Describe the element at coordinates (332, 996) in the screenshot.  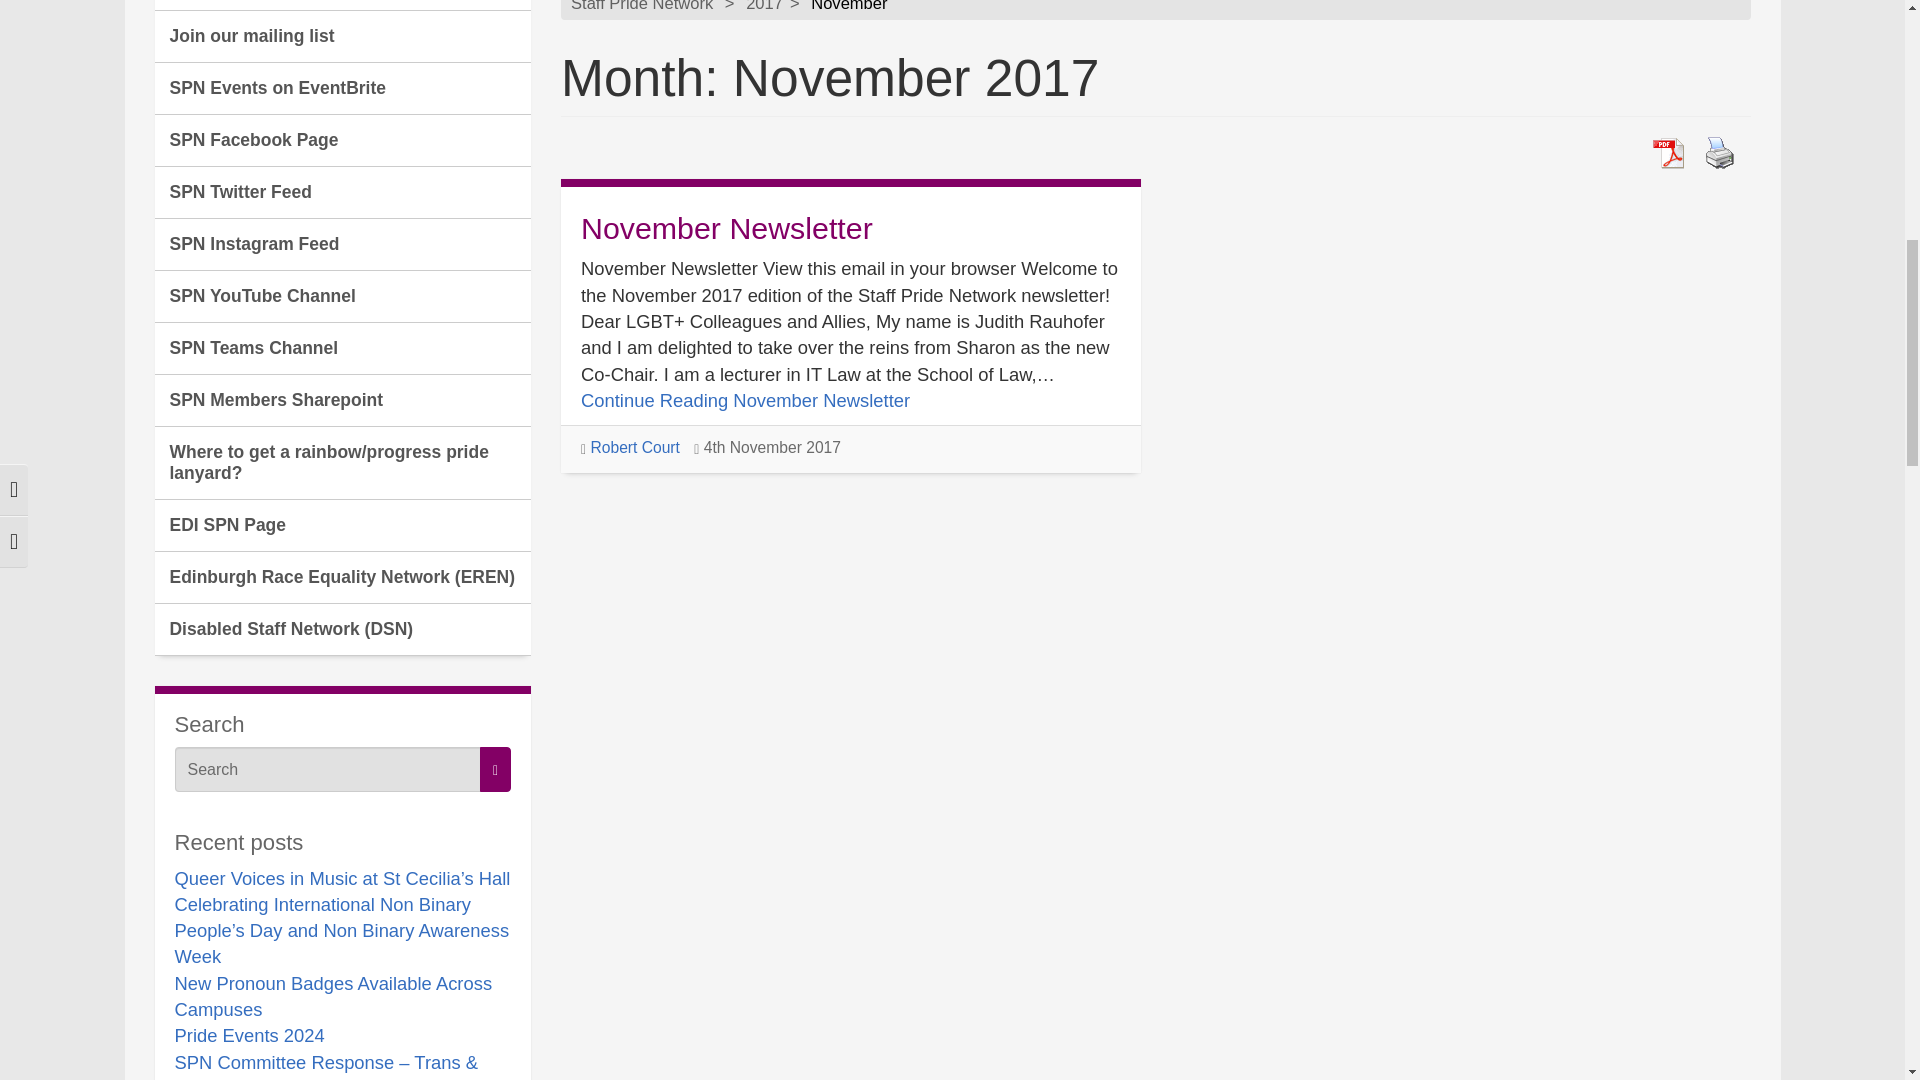
I see `New Pronoun Badges Available Across Campuses` at that location.